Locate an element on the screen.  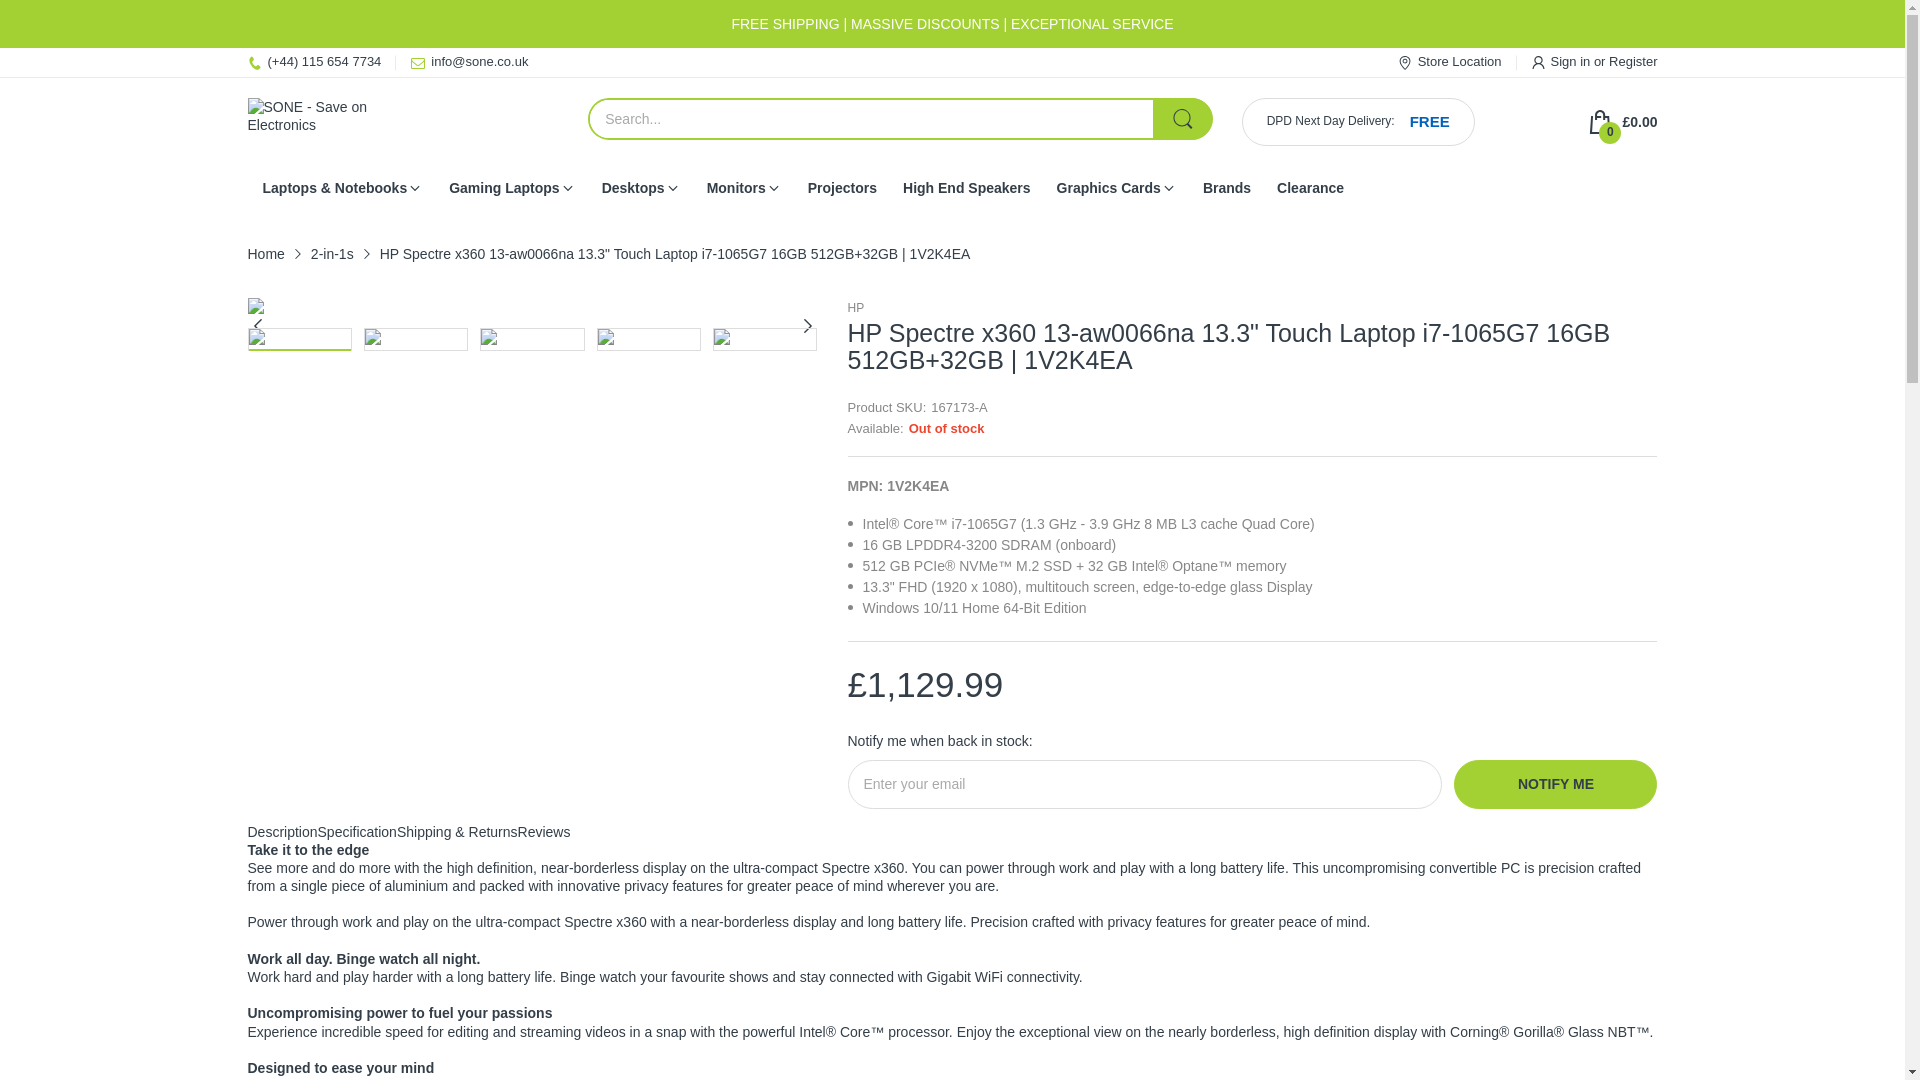
Monitors is located at coordinates (736, 188).